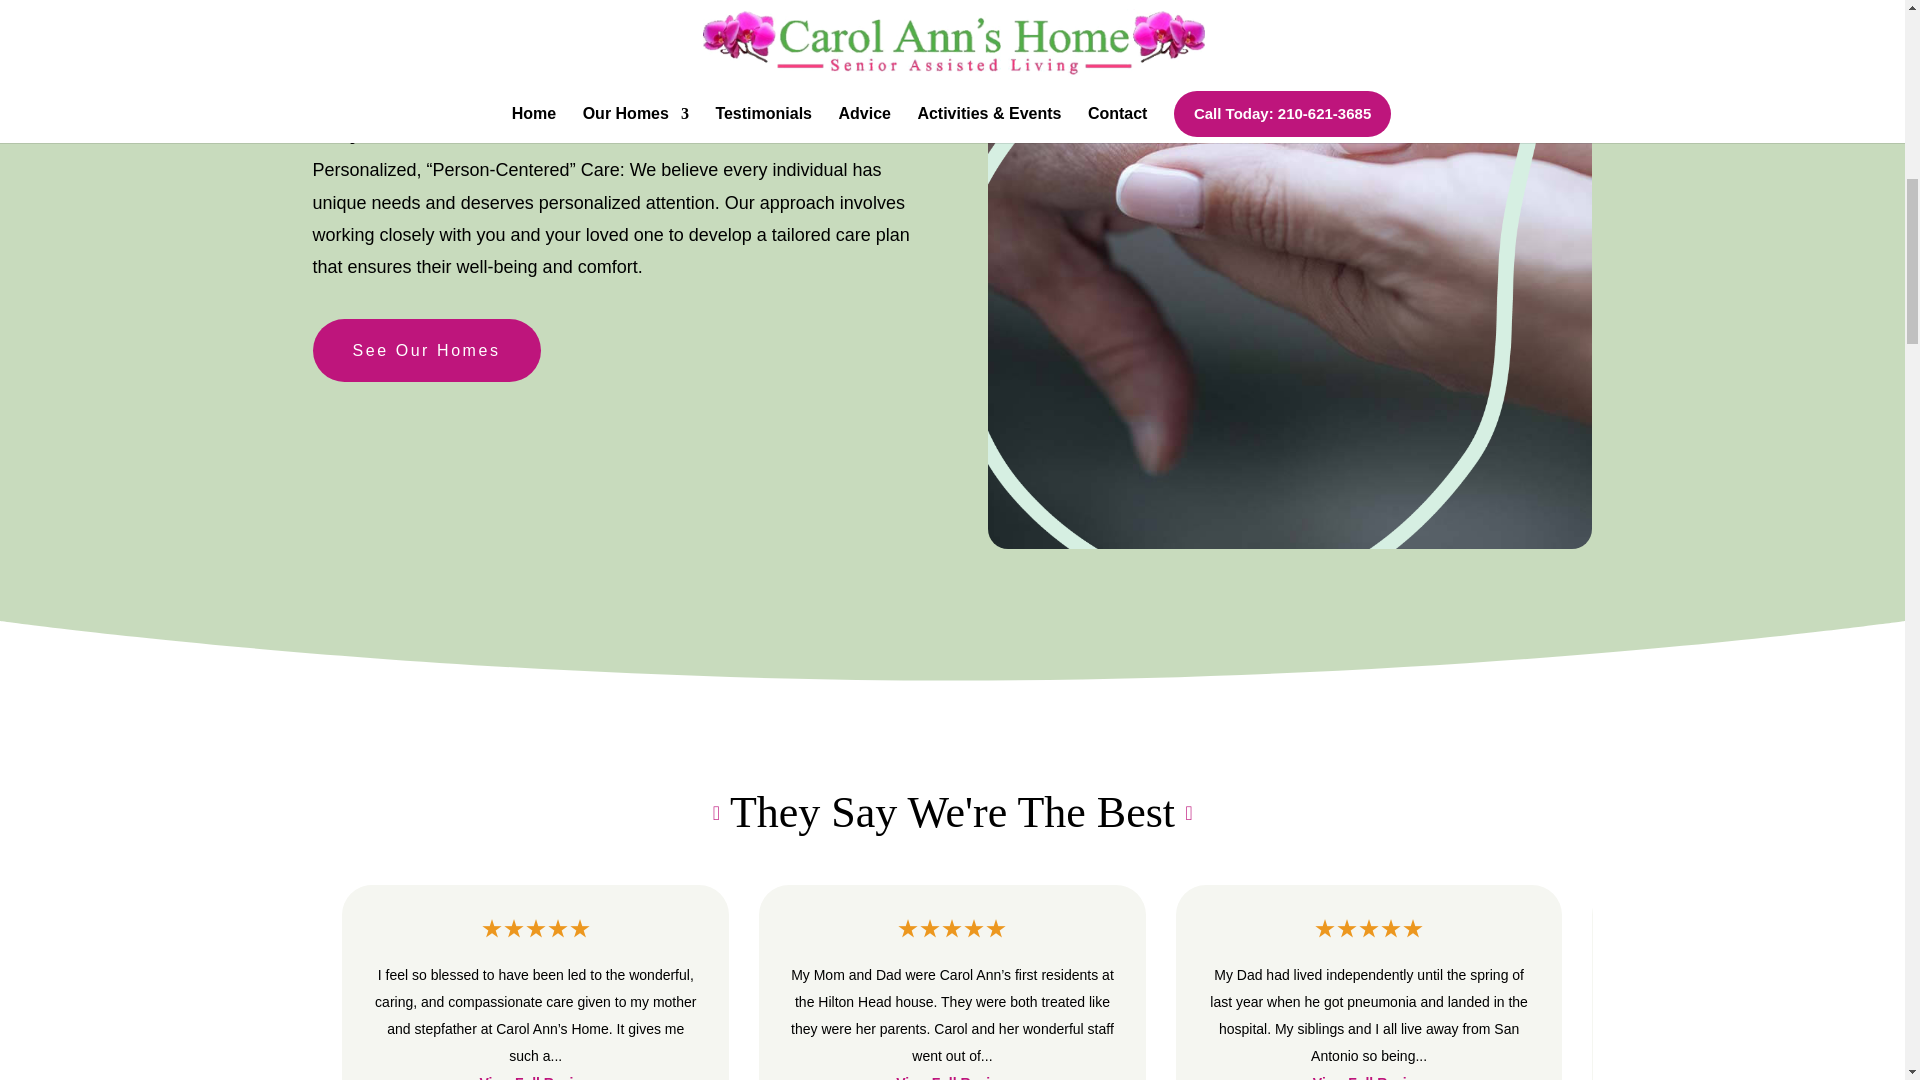 This screenshot has height=1080, width=1920. What do you see at coordinates (952, 1077) in the screenshot?
I see `View Full Review` at bounding box center [952, 1077].